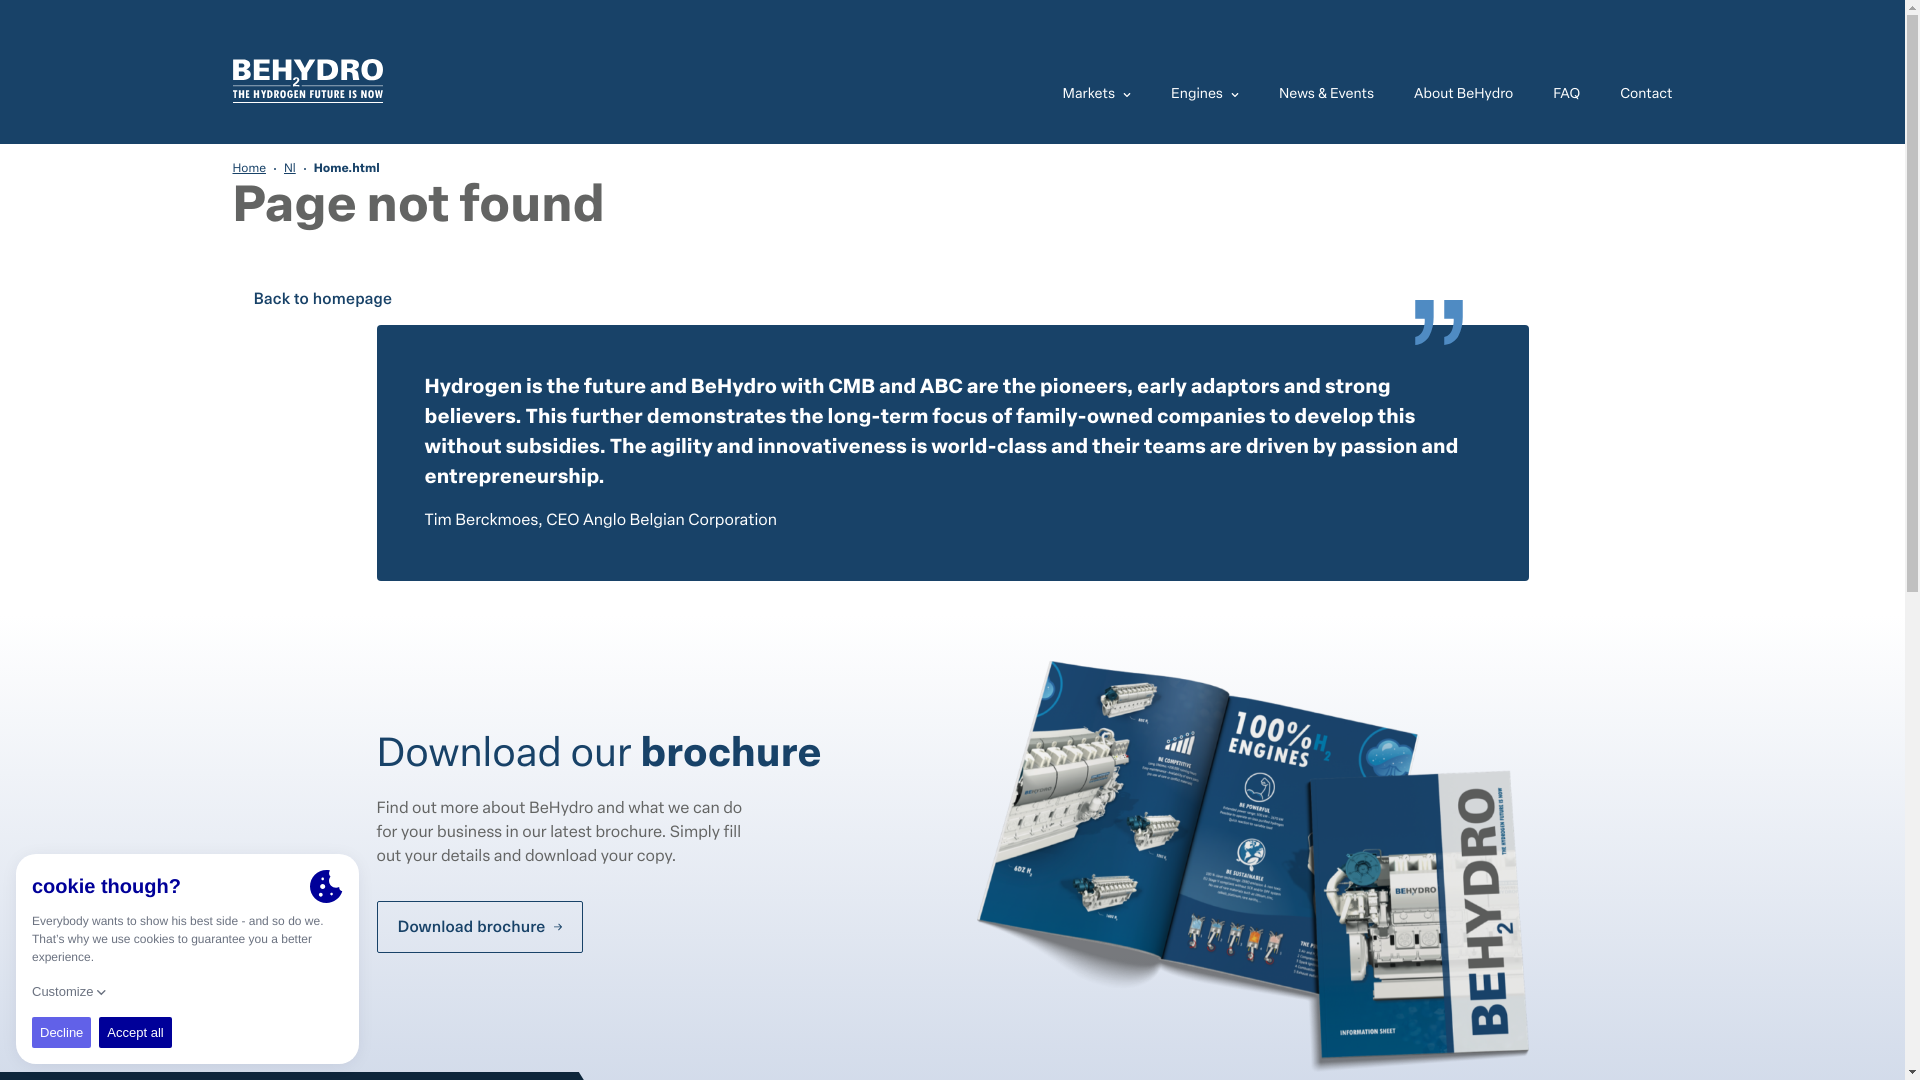  Describe the element at coordinates (248, 169) in the screenshot. I see `Home` at that location.